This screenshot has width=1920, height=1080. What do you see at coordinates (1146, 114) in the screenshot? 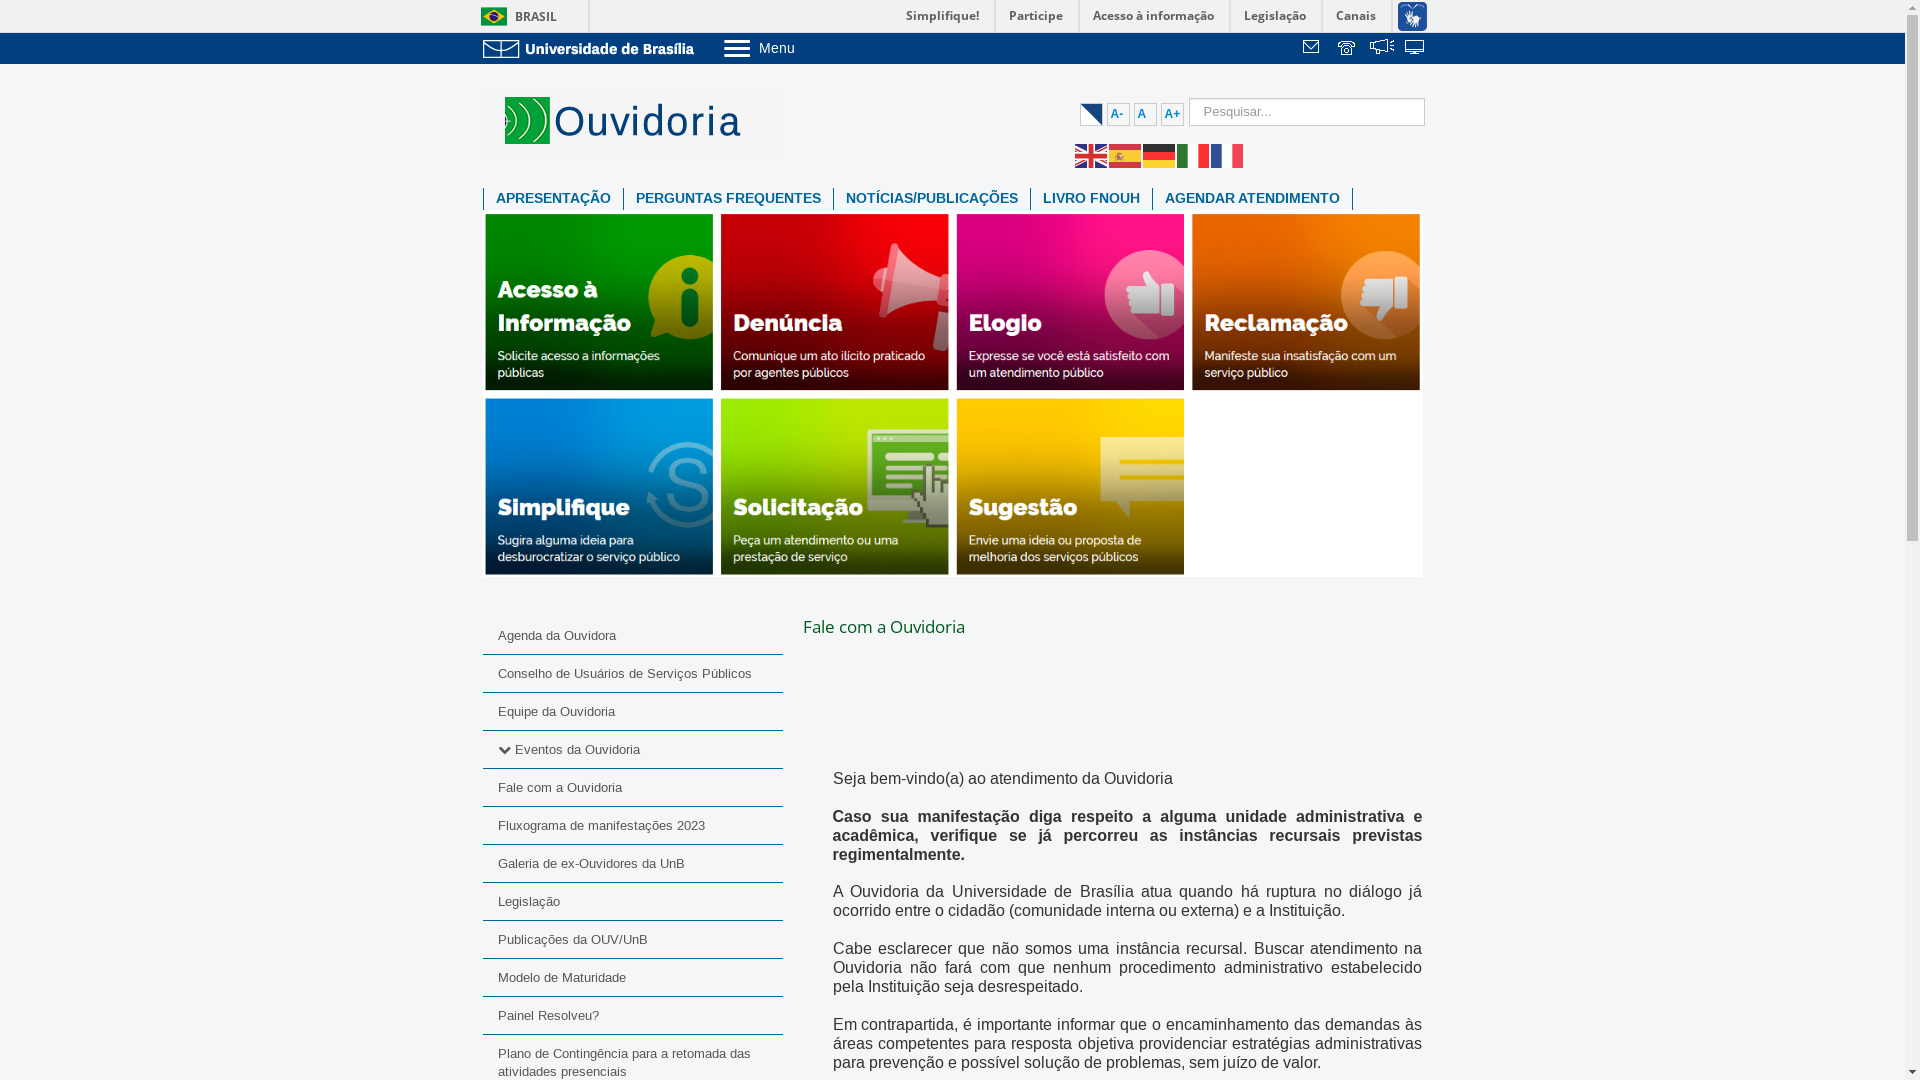
I see `A` at bounding box center [1146, 114].